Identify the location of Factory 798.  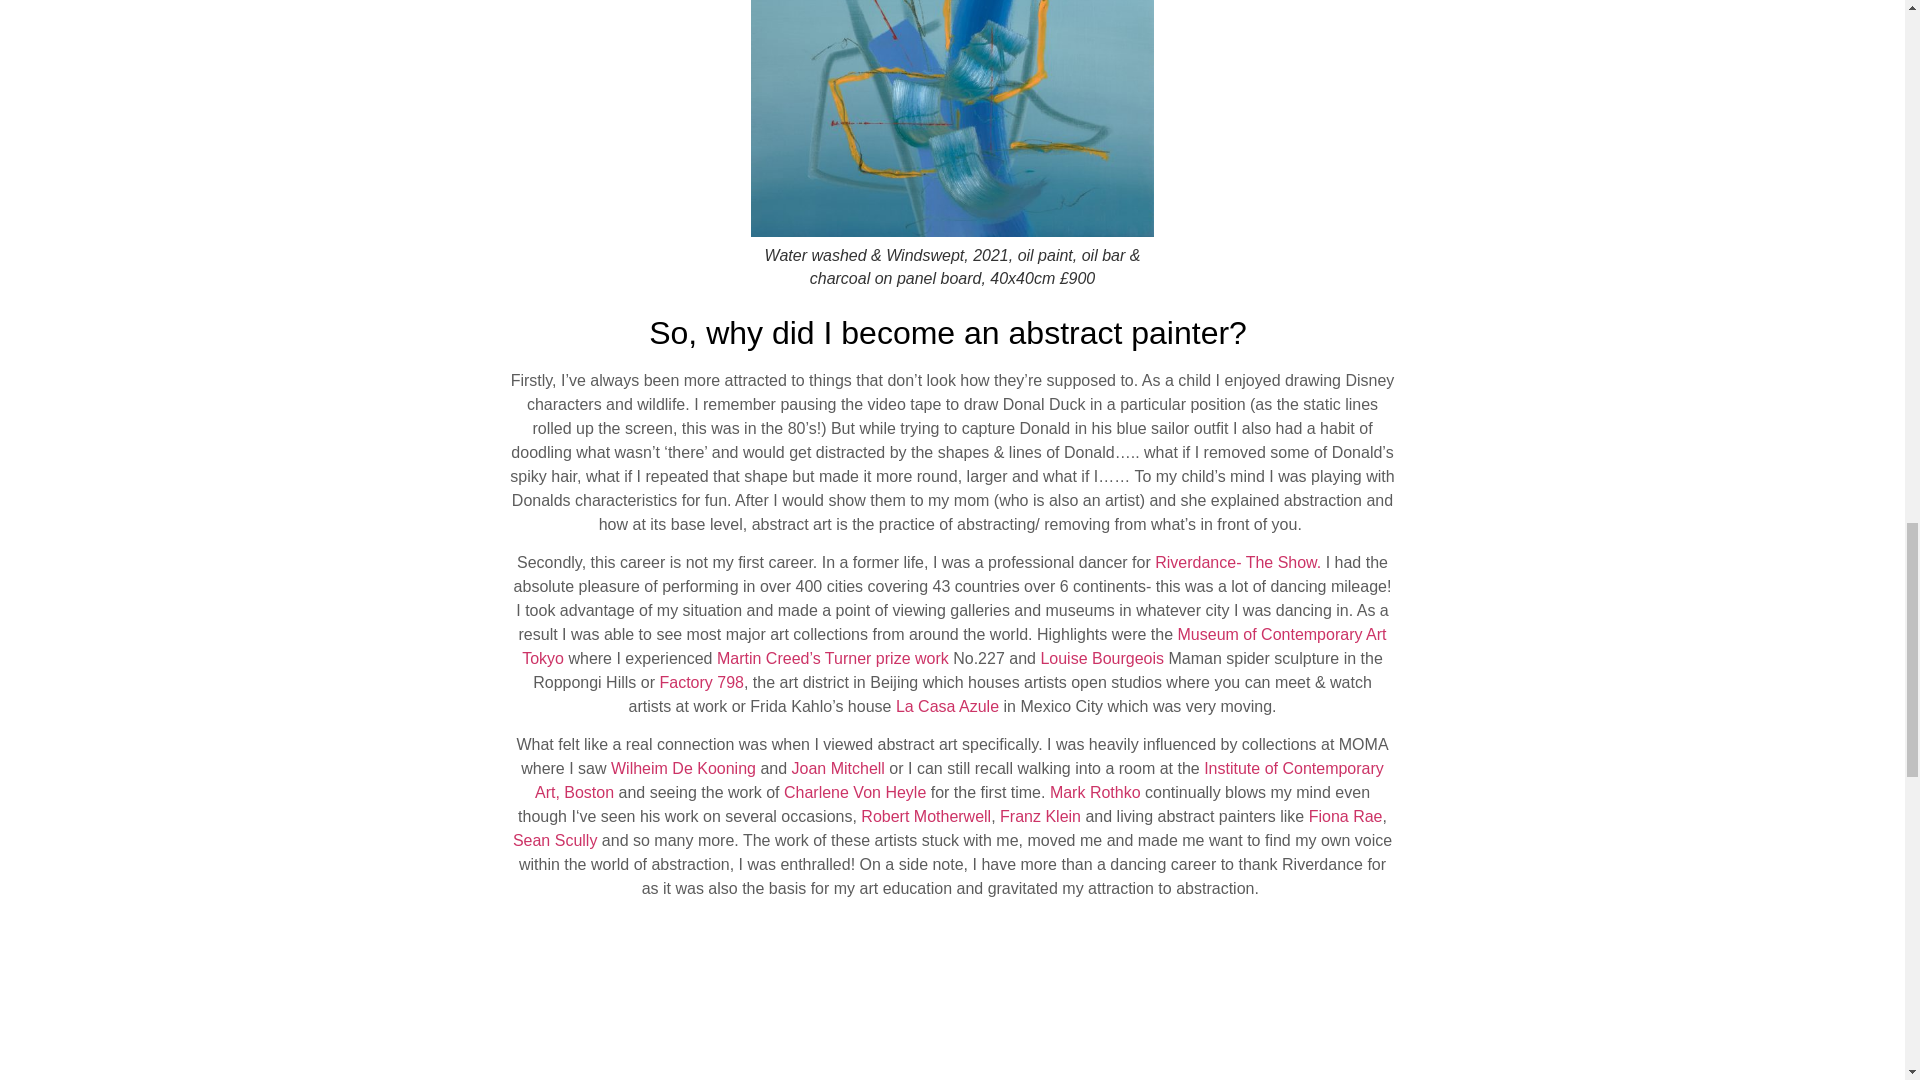
(700, 682).